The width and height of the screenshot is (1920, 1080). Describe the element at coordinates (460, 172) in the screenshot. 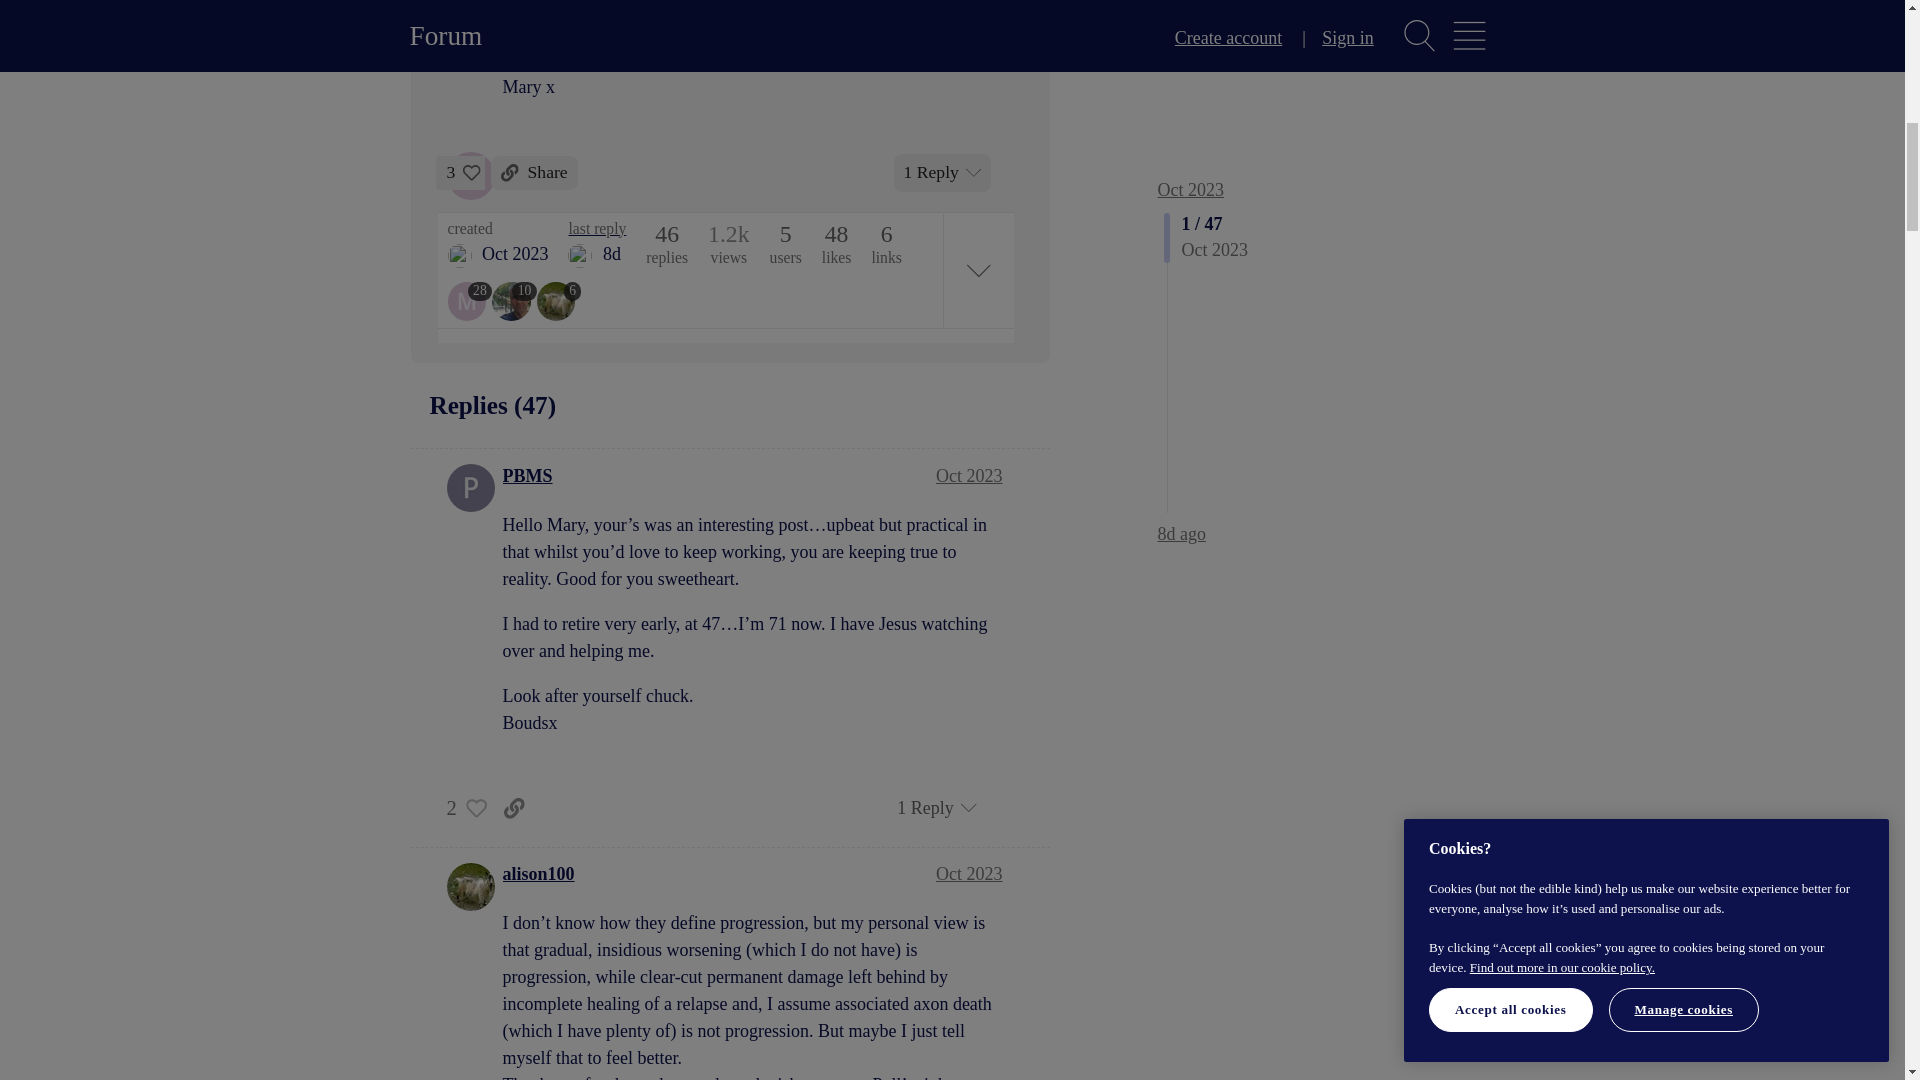

I see `3 people liked this post` at that location.